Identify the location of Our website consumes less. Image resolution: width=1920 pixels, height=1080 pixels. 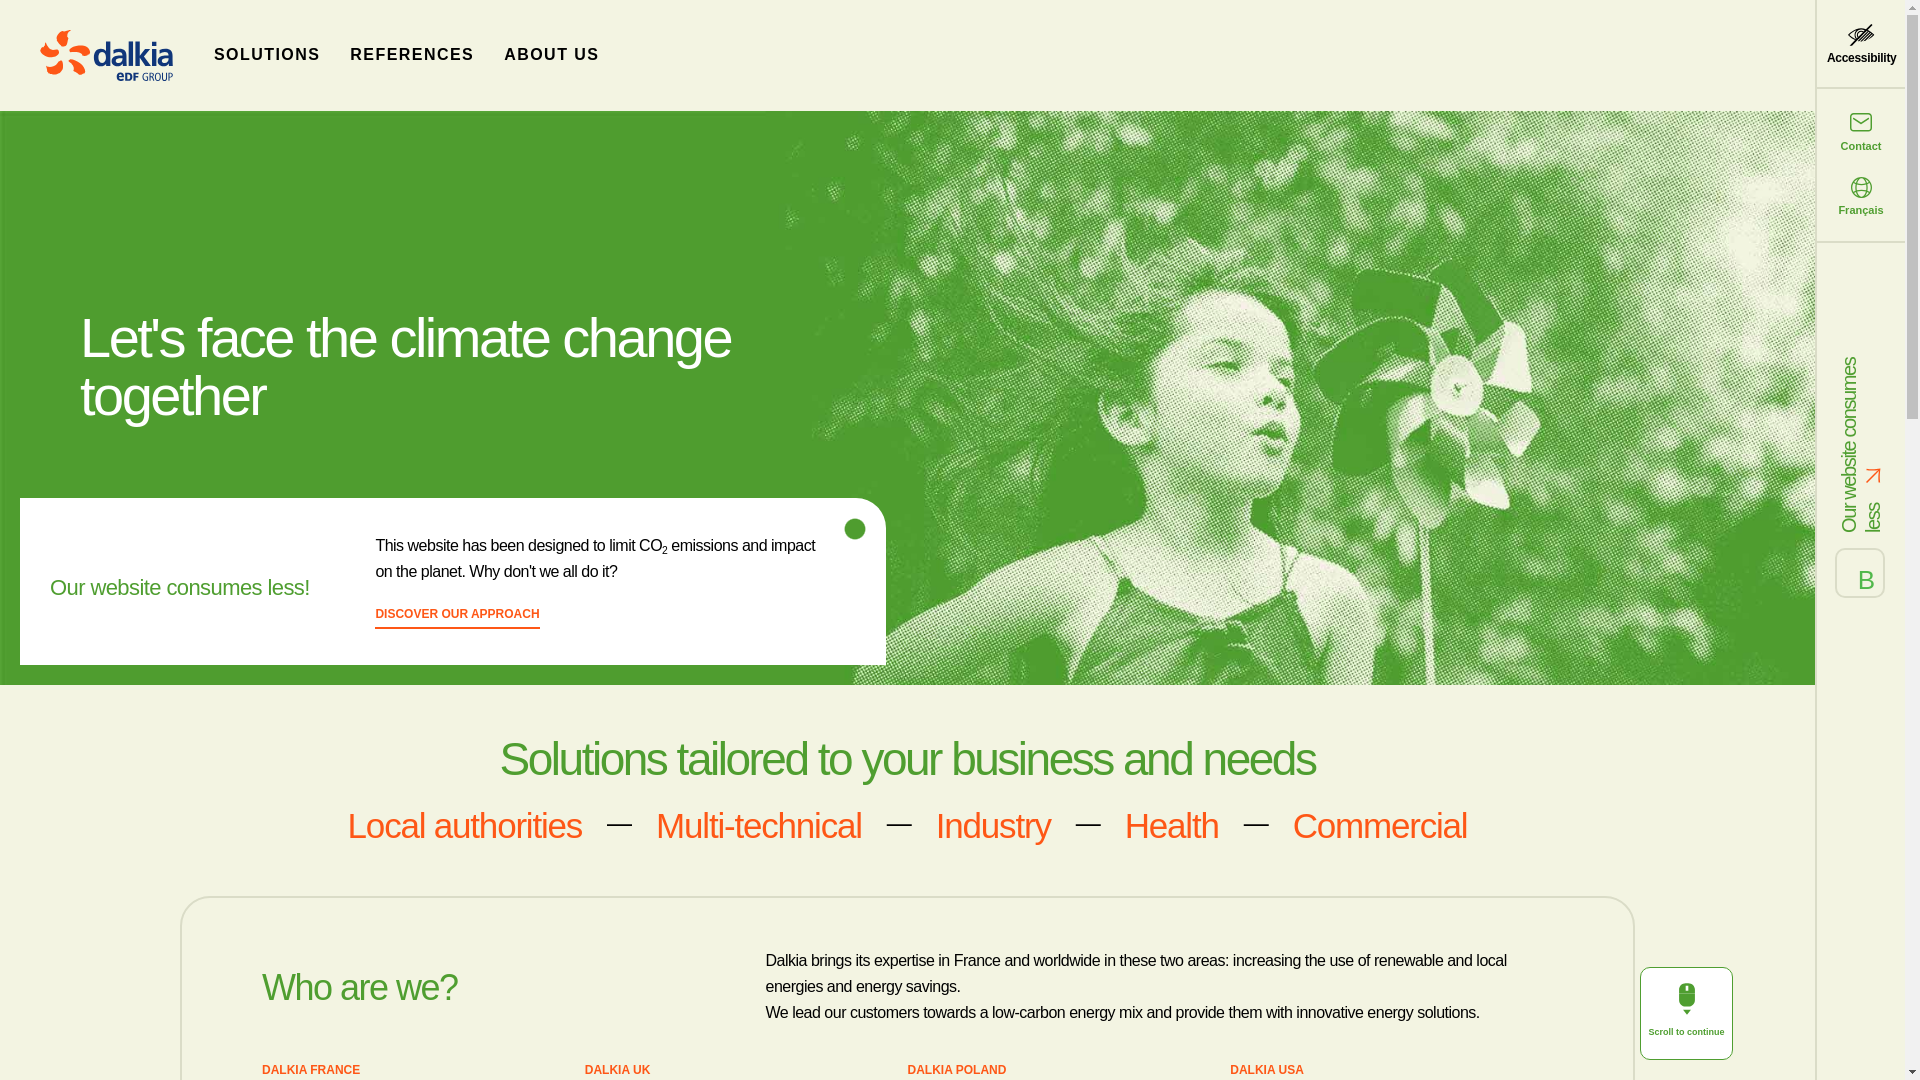
(1861, 428).